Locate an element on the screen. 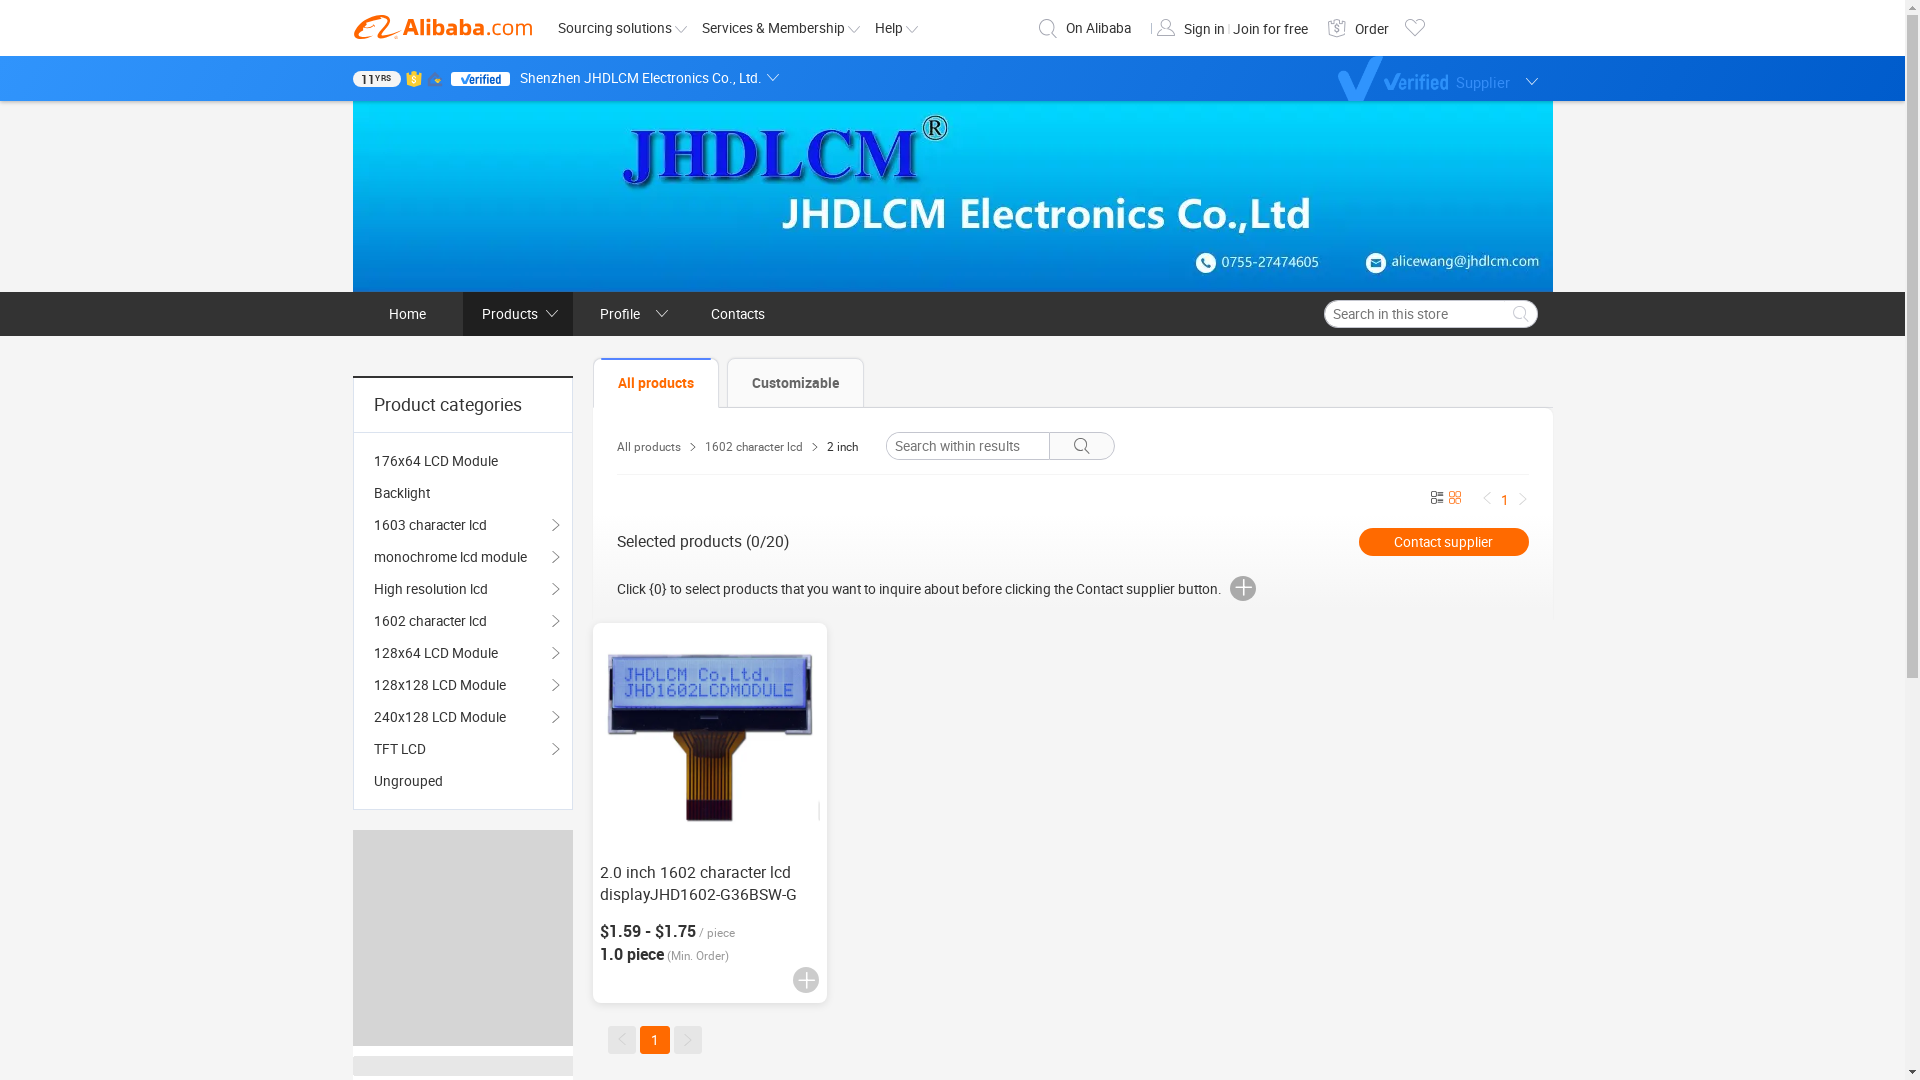 The width and height of the screenshot is (1920, 1080). Join for free is located at coordinates (1270, 29).